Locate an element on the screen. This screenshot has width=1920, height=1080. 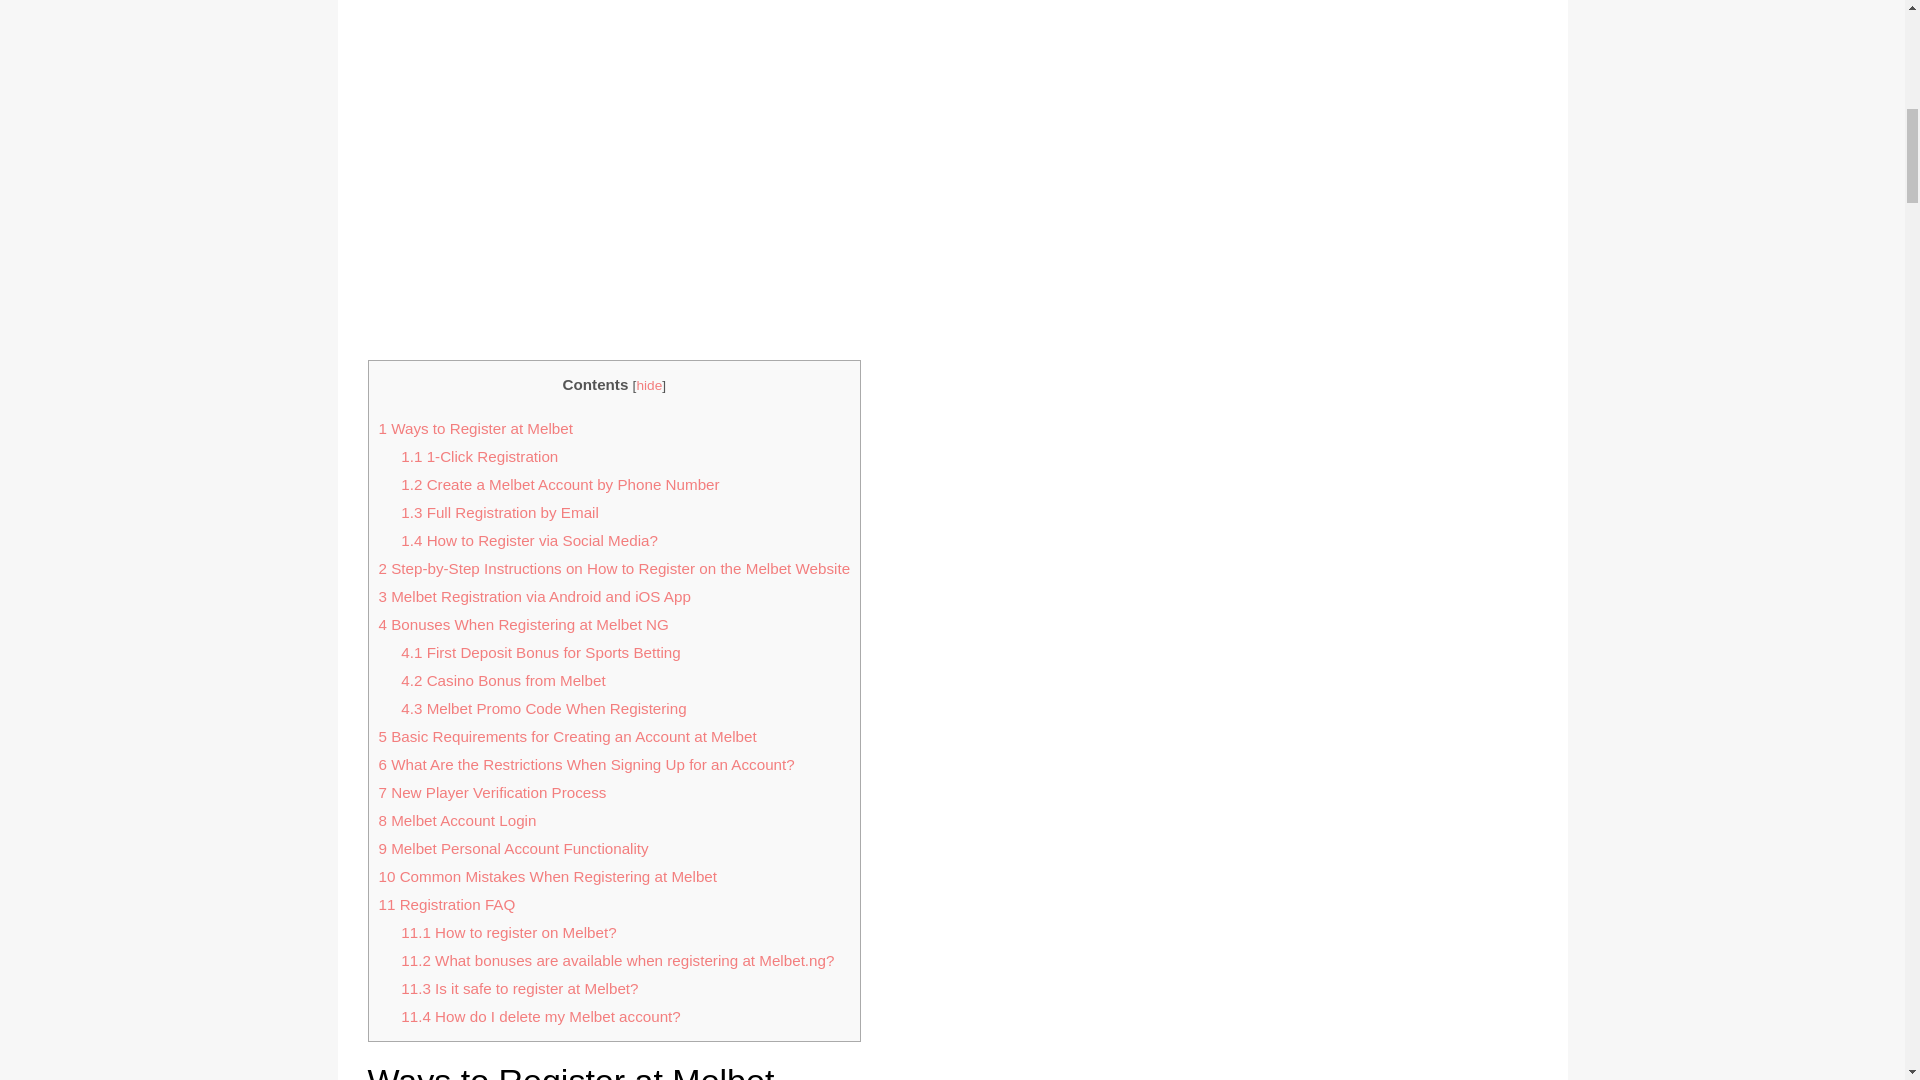
5 Basic Requirements for Creating an Account at Melbet is located at coordinates (567, 736).